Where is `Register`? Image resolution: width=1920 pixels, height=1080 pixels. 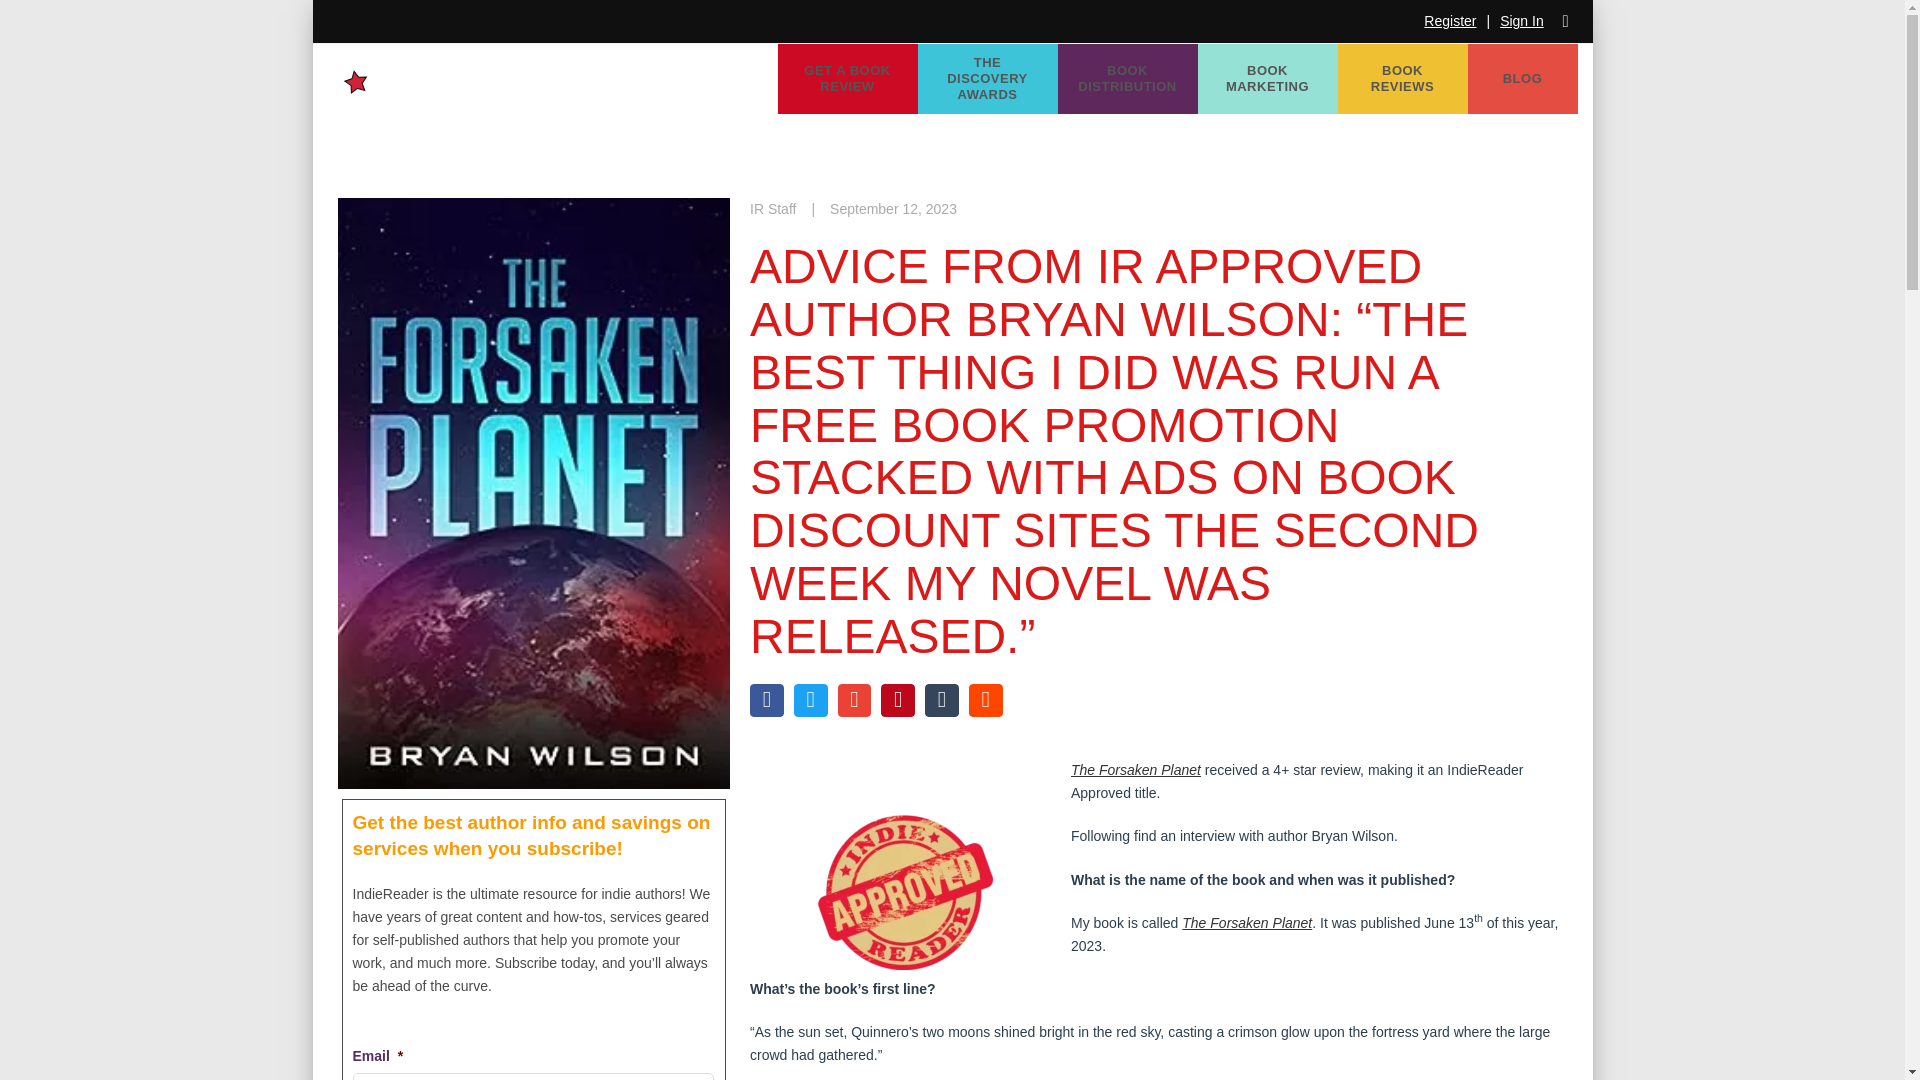
Register is located at coordinates (1450, 21).